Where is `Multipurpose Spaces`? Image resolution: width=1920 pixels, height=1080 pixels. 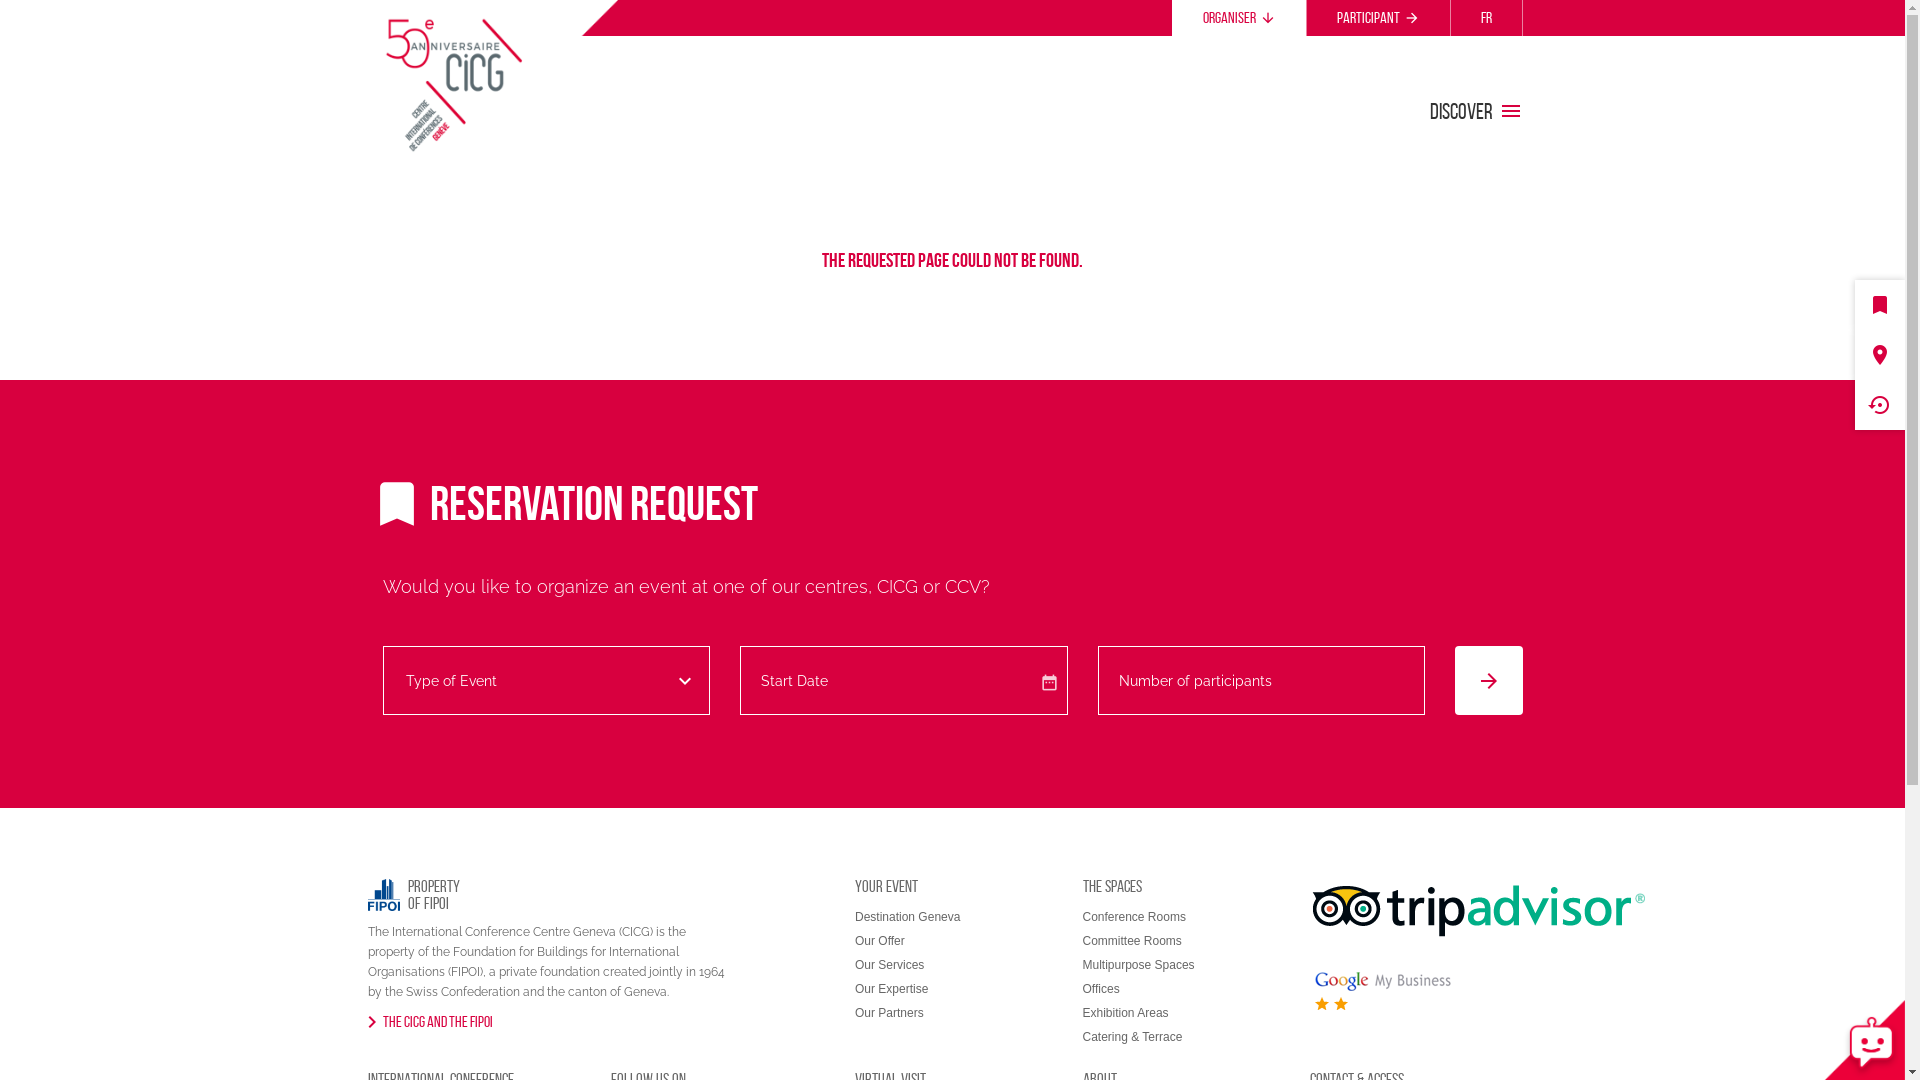
Multipurpose Spaces is located at coordinates (1138, 965).